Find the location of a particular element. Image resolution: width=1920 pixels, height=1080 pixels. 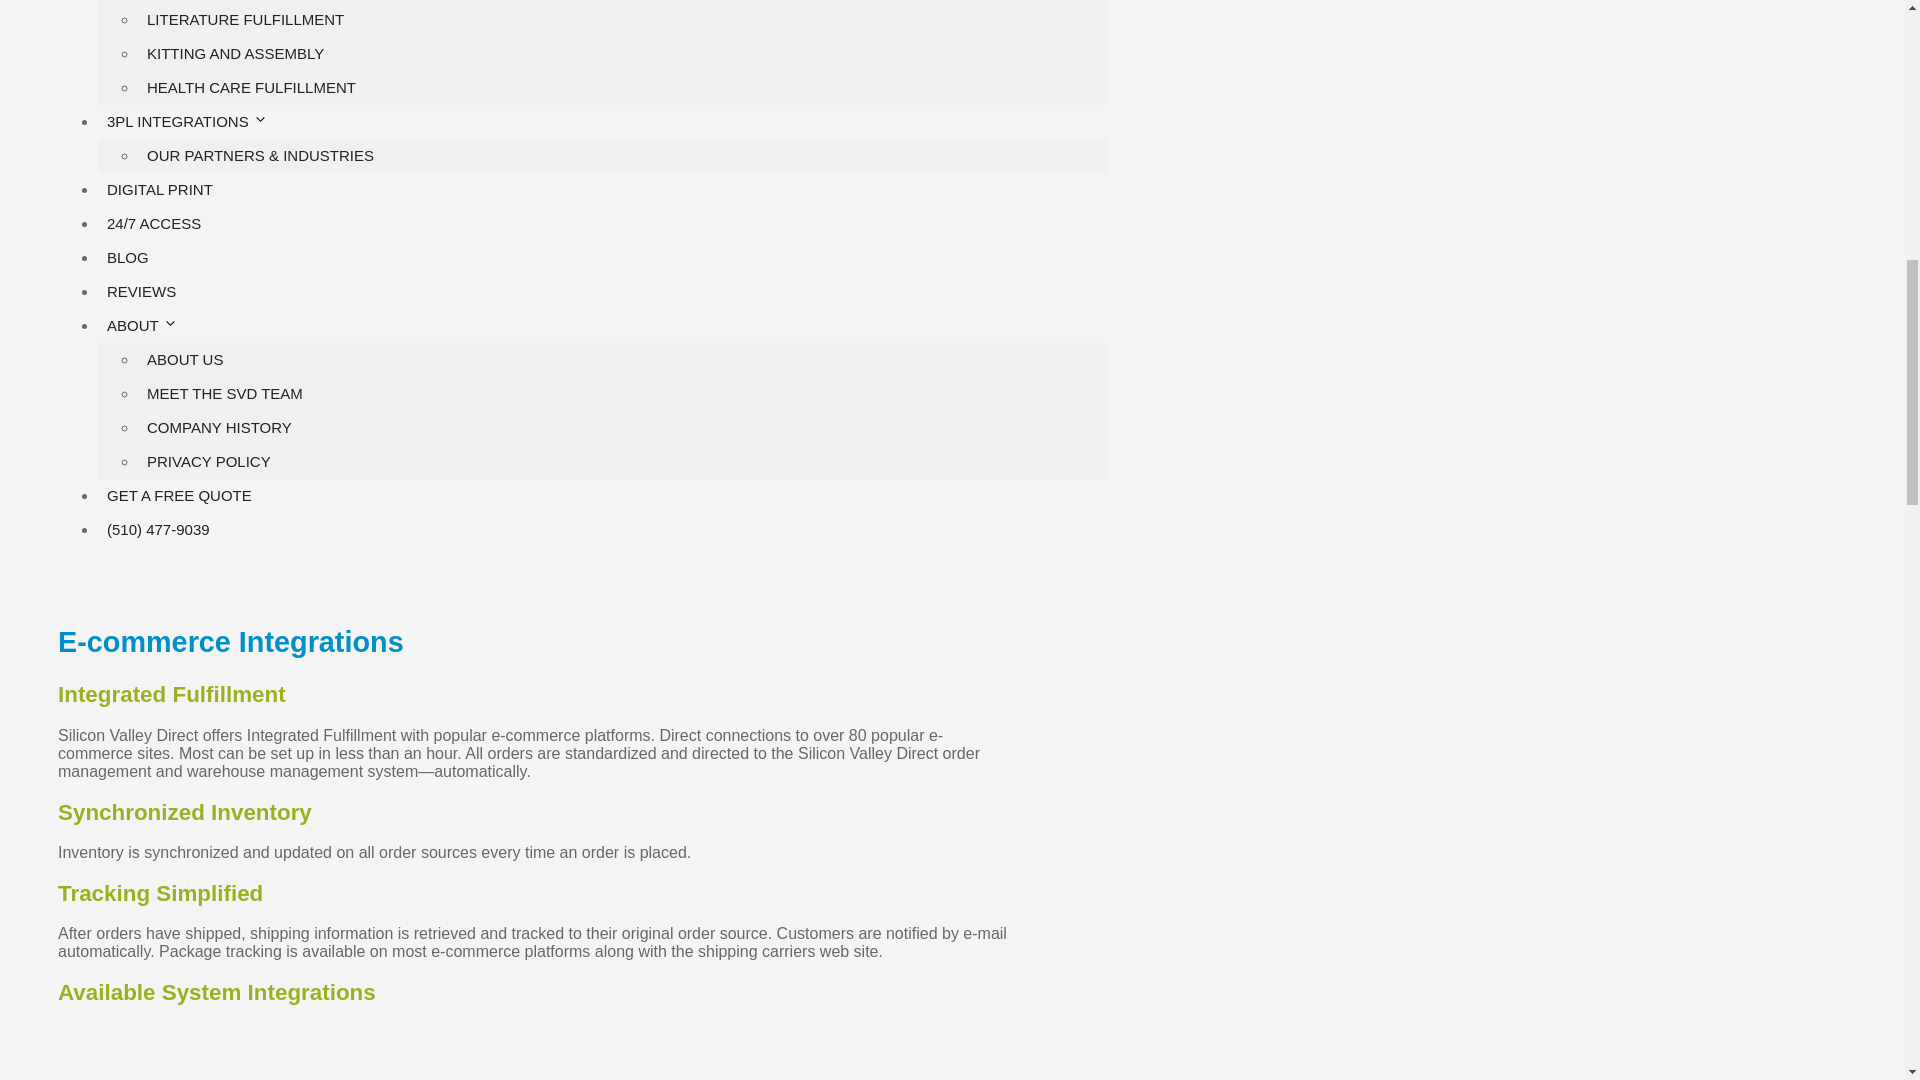

DIGITAL PRINT is located at coordinates (160, 189).